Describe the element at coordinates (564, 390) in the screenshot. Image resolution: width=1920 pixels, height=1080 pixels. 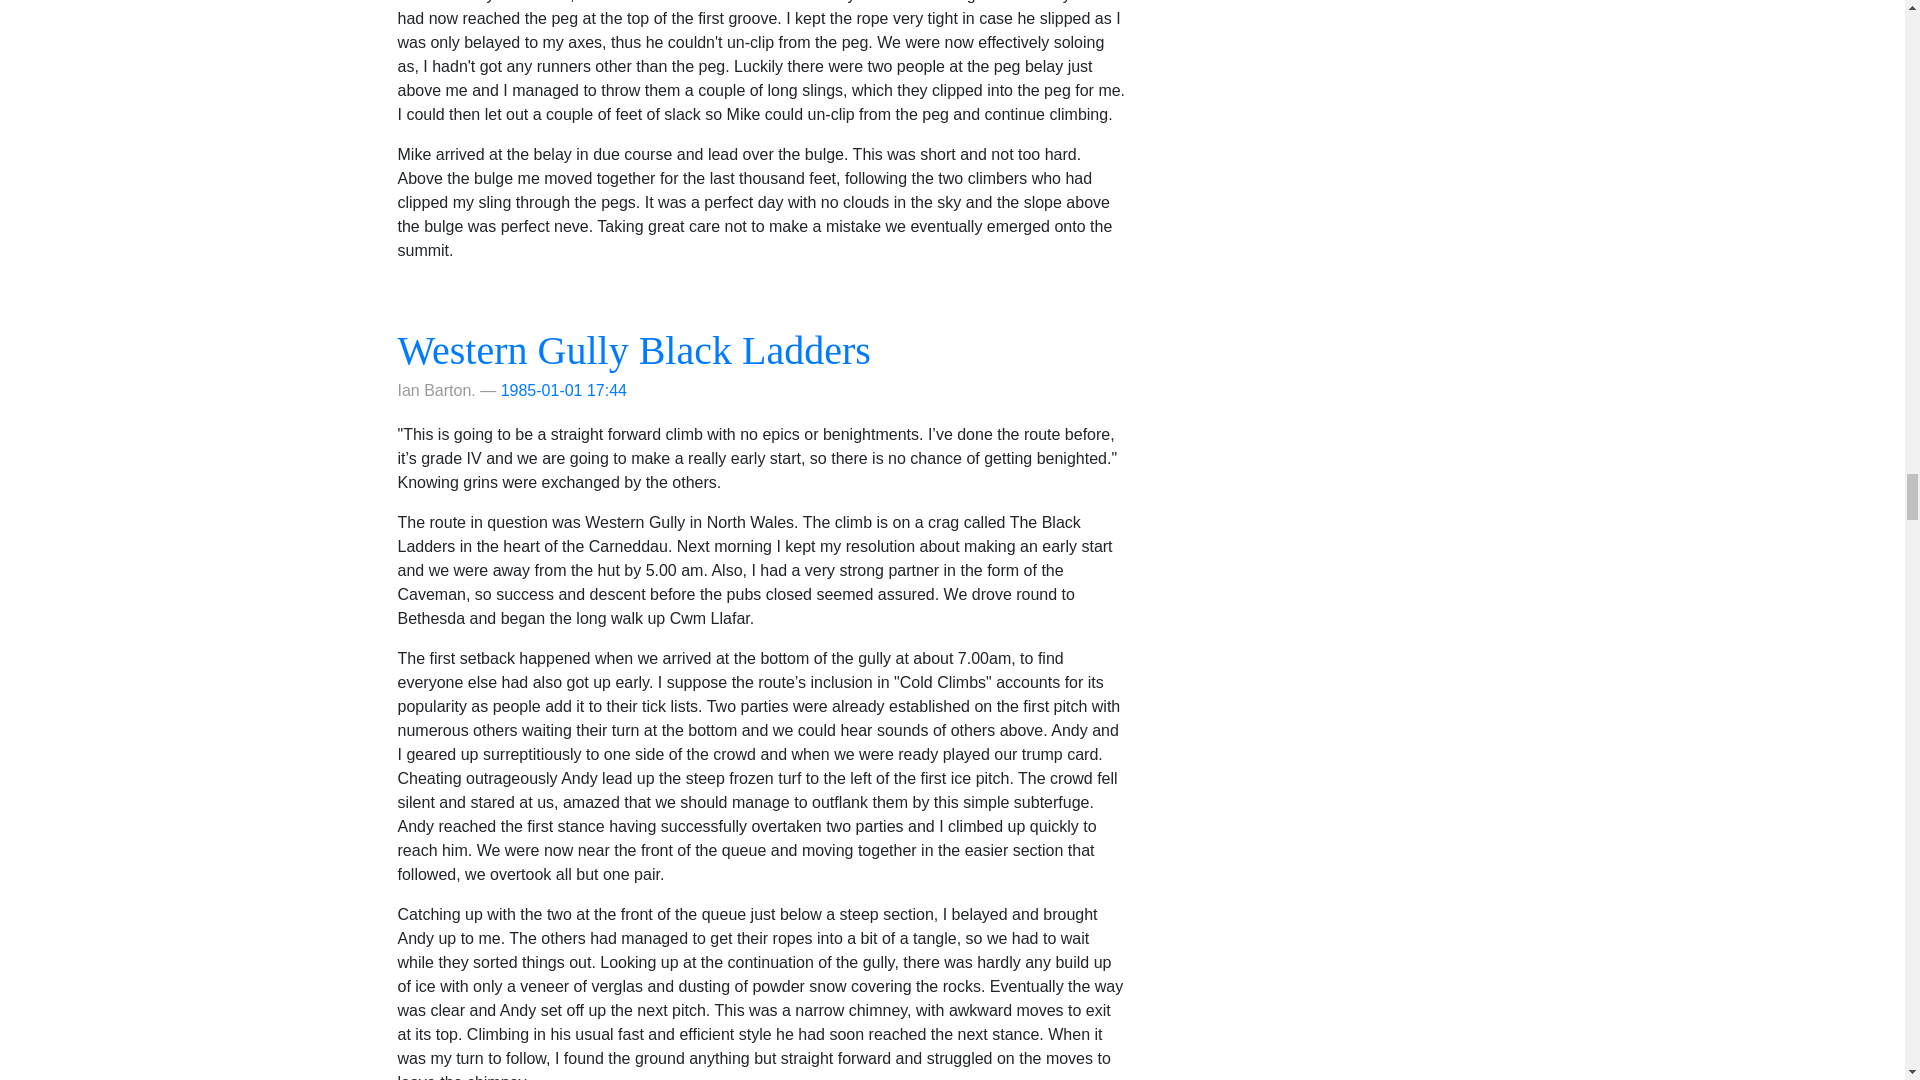
I see `1985-01-01 17:44` at that location.